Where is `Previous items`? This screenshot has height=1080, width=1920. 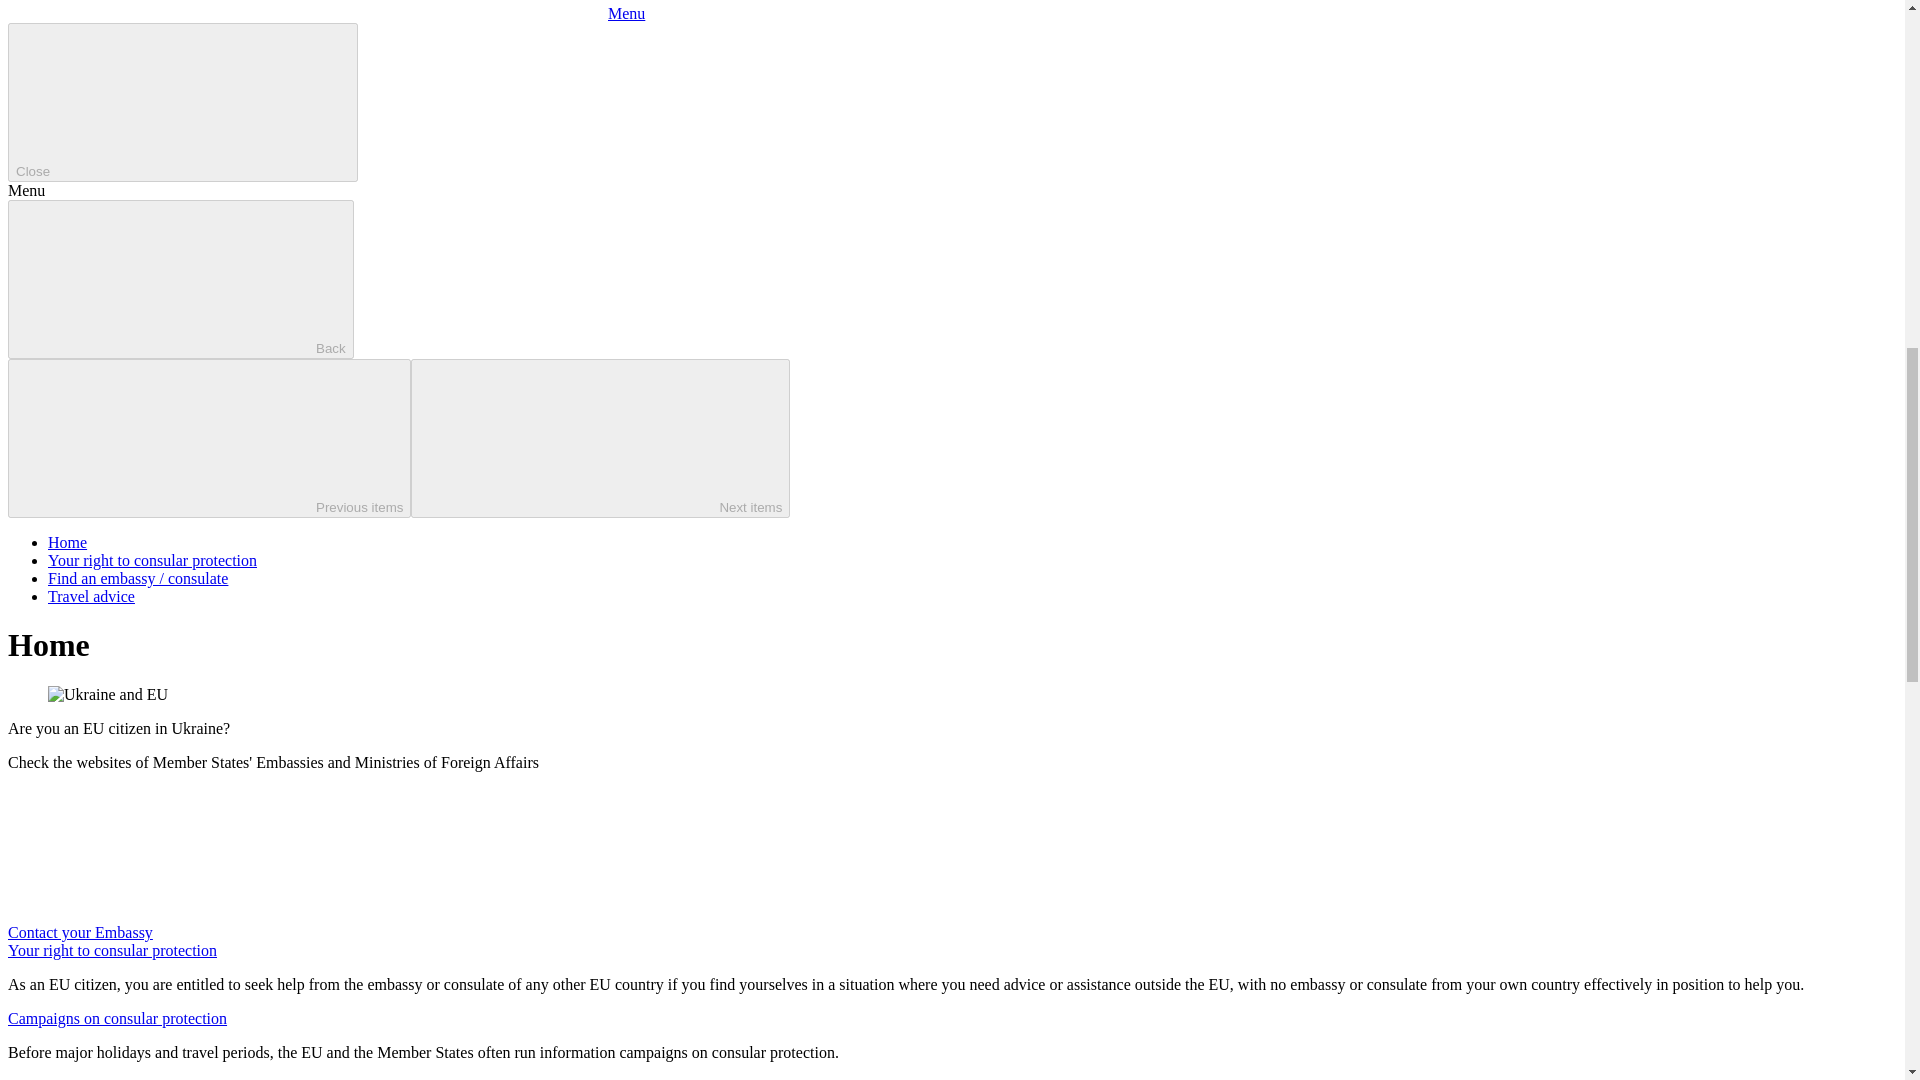
Previous items is located at coordinates (208, 438).